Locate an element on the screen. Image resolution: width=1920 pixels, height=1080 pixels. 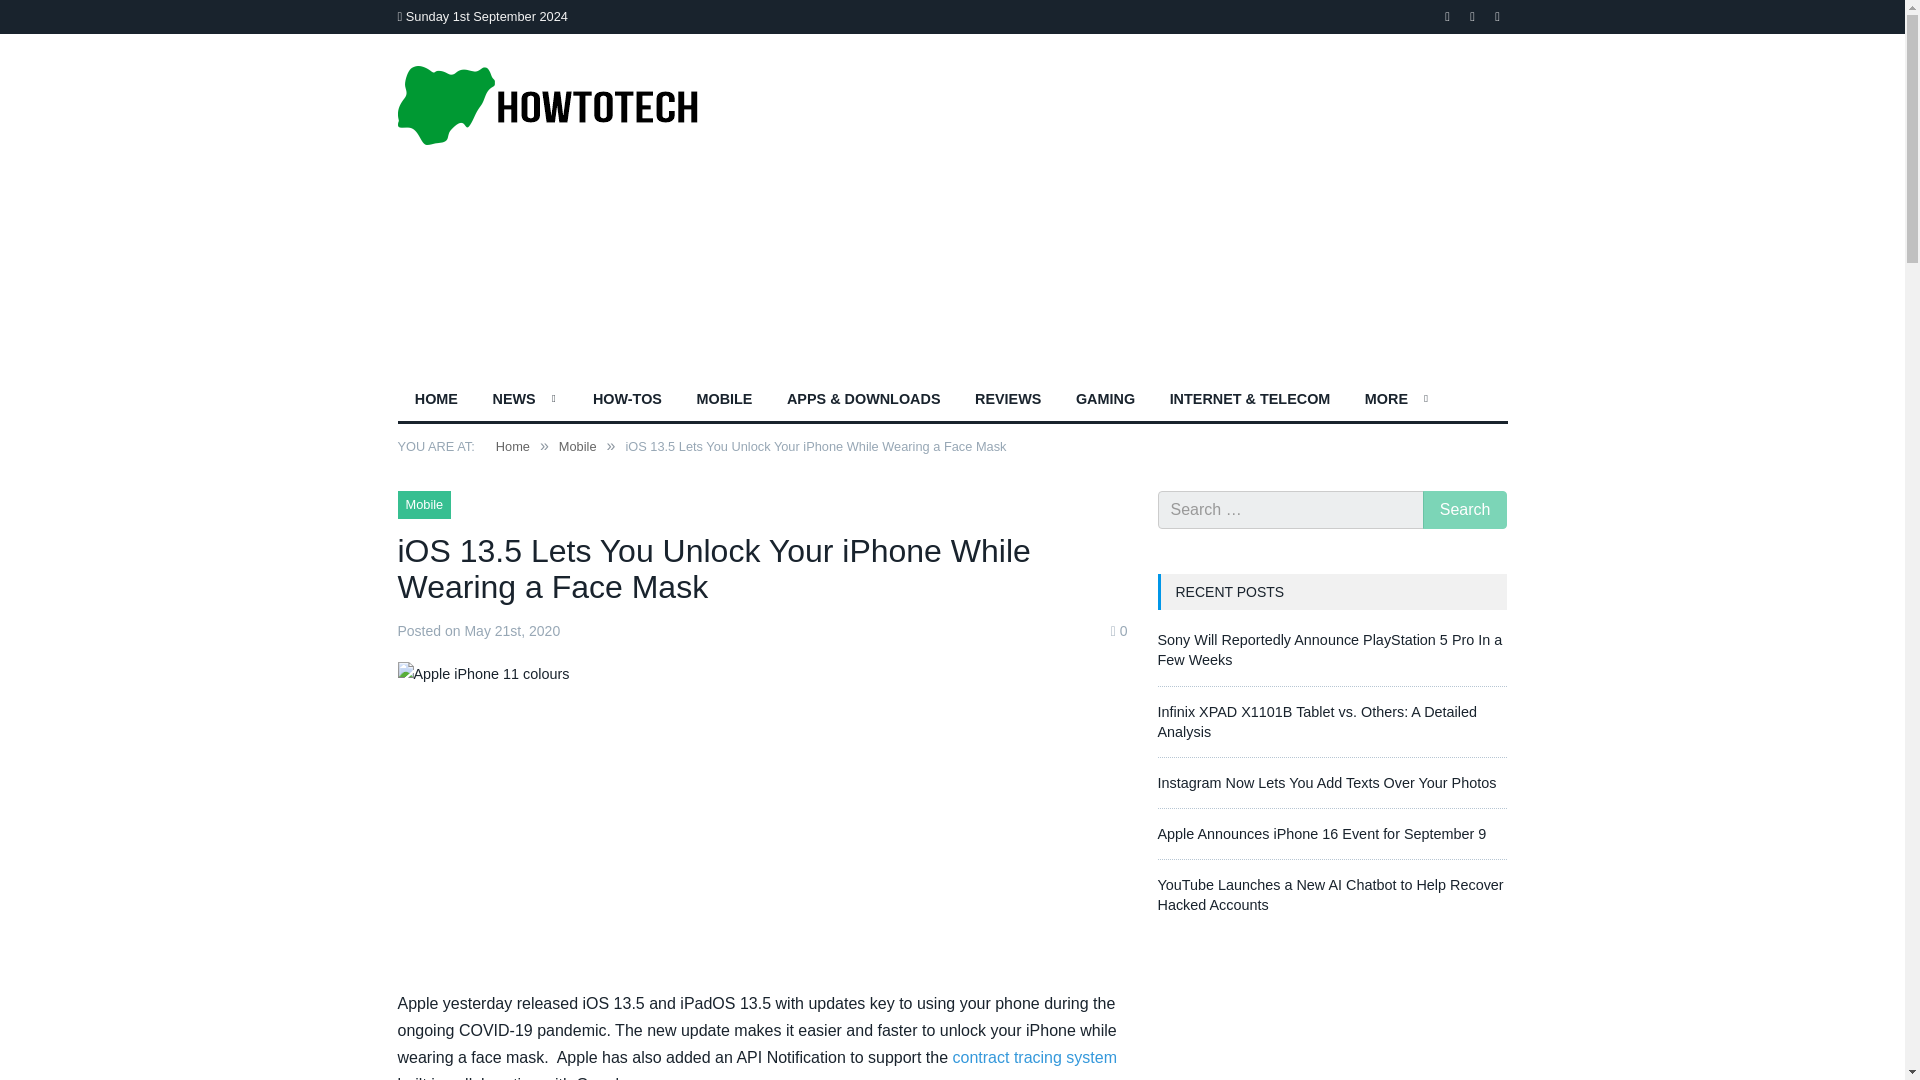
Mobile is located at coordinates (578, 446).